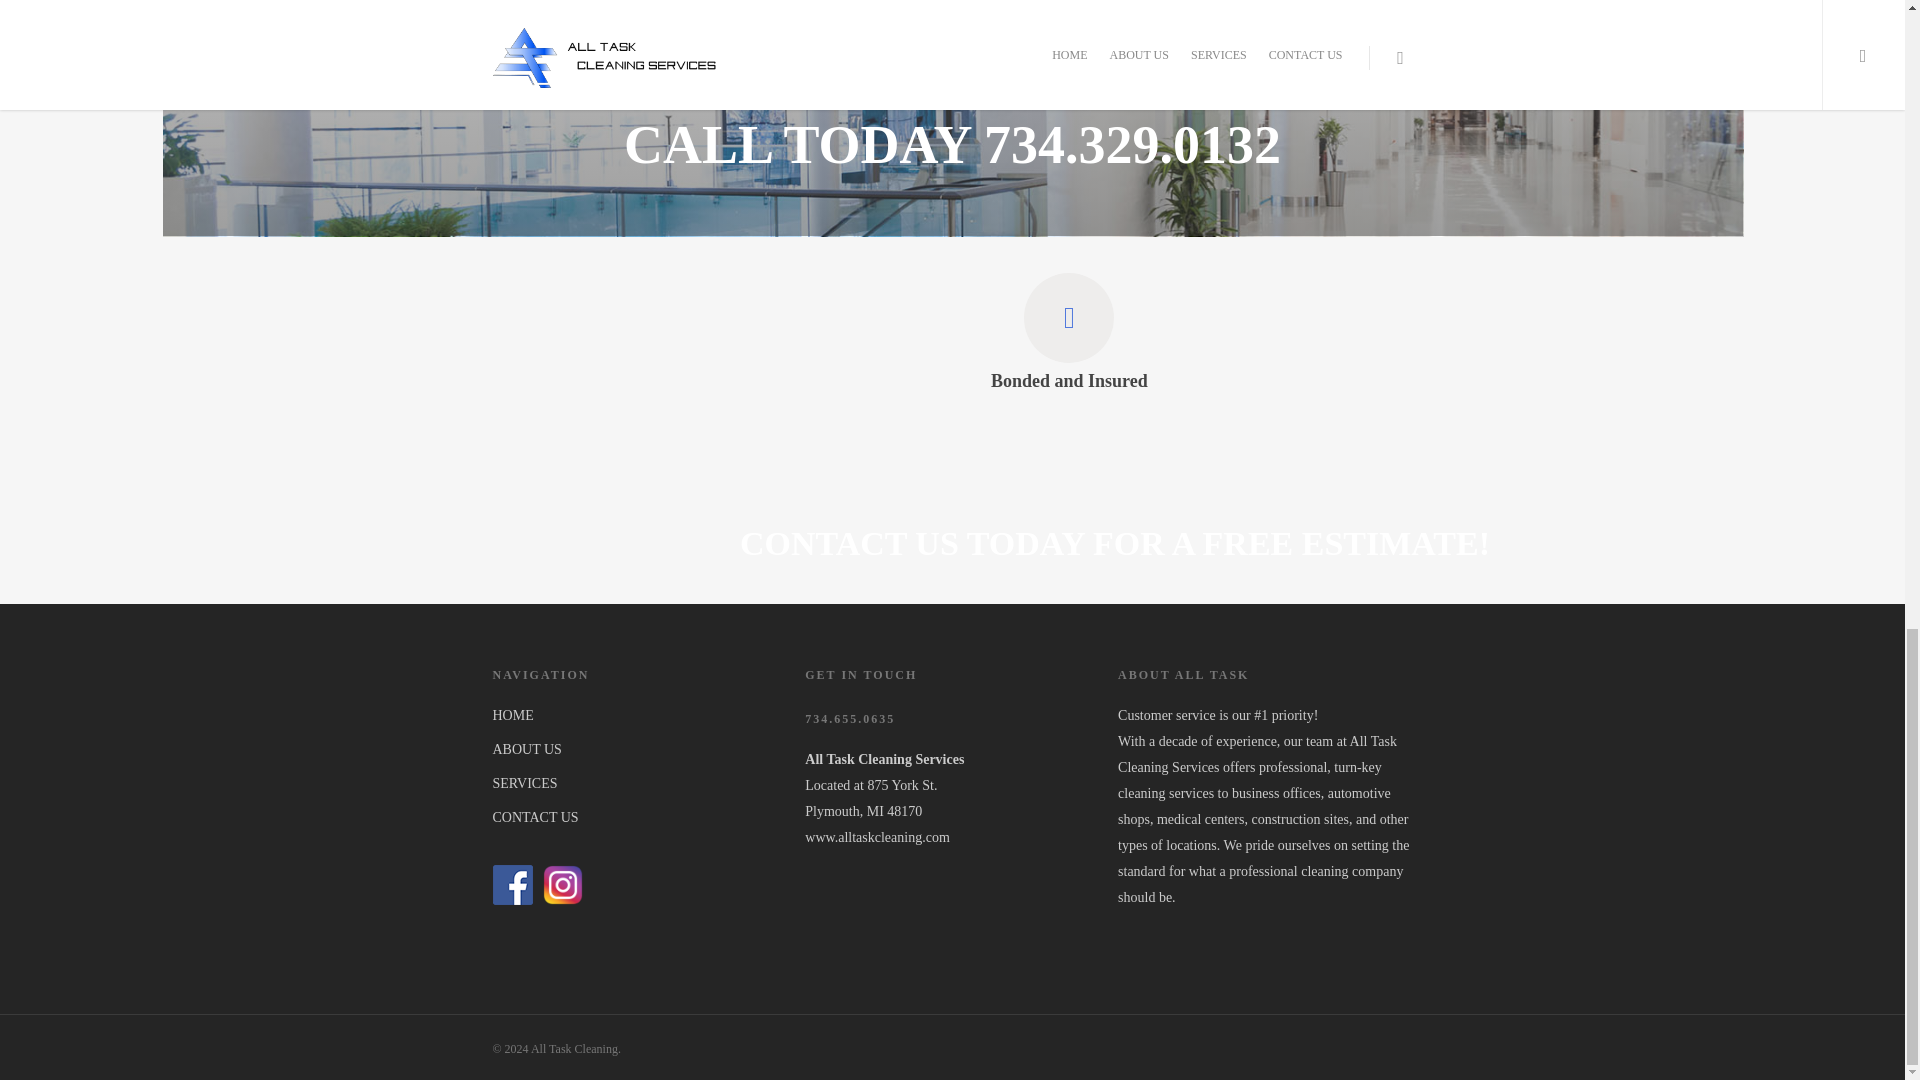 The height and width of the screenshot is (1080, 1920). I want to click on Instagram, so click(563, 885).